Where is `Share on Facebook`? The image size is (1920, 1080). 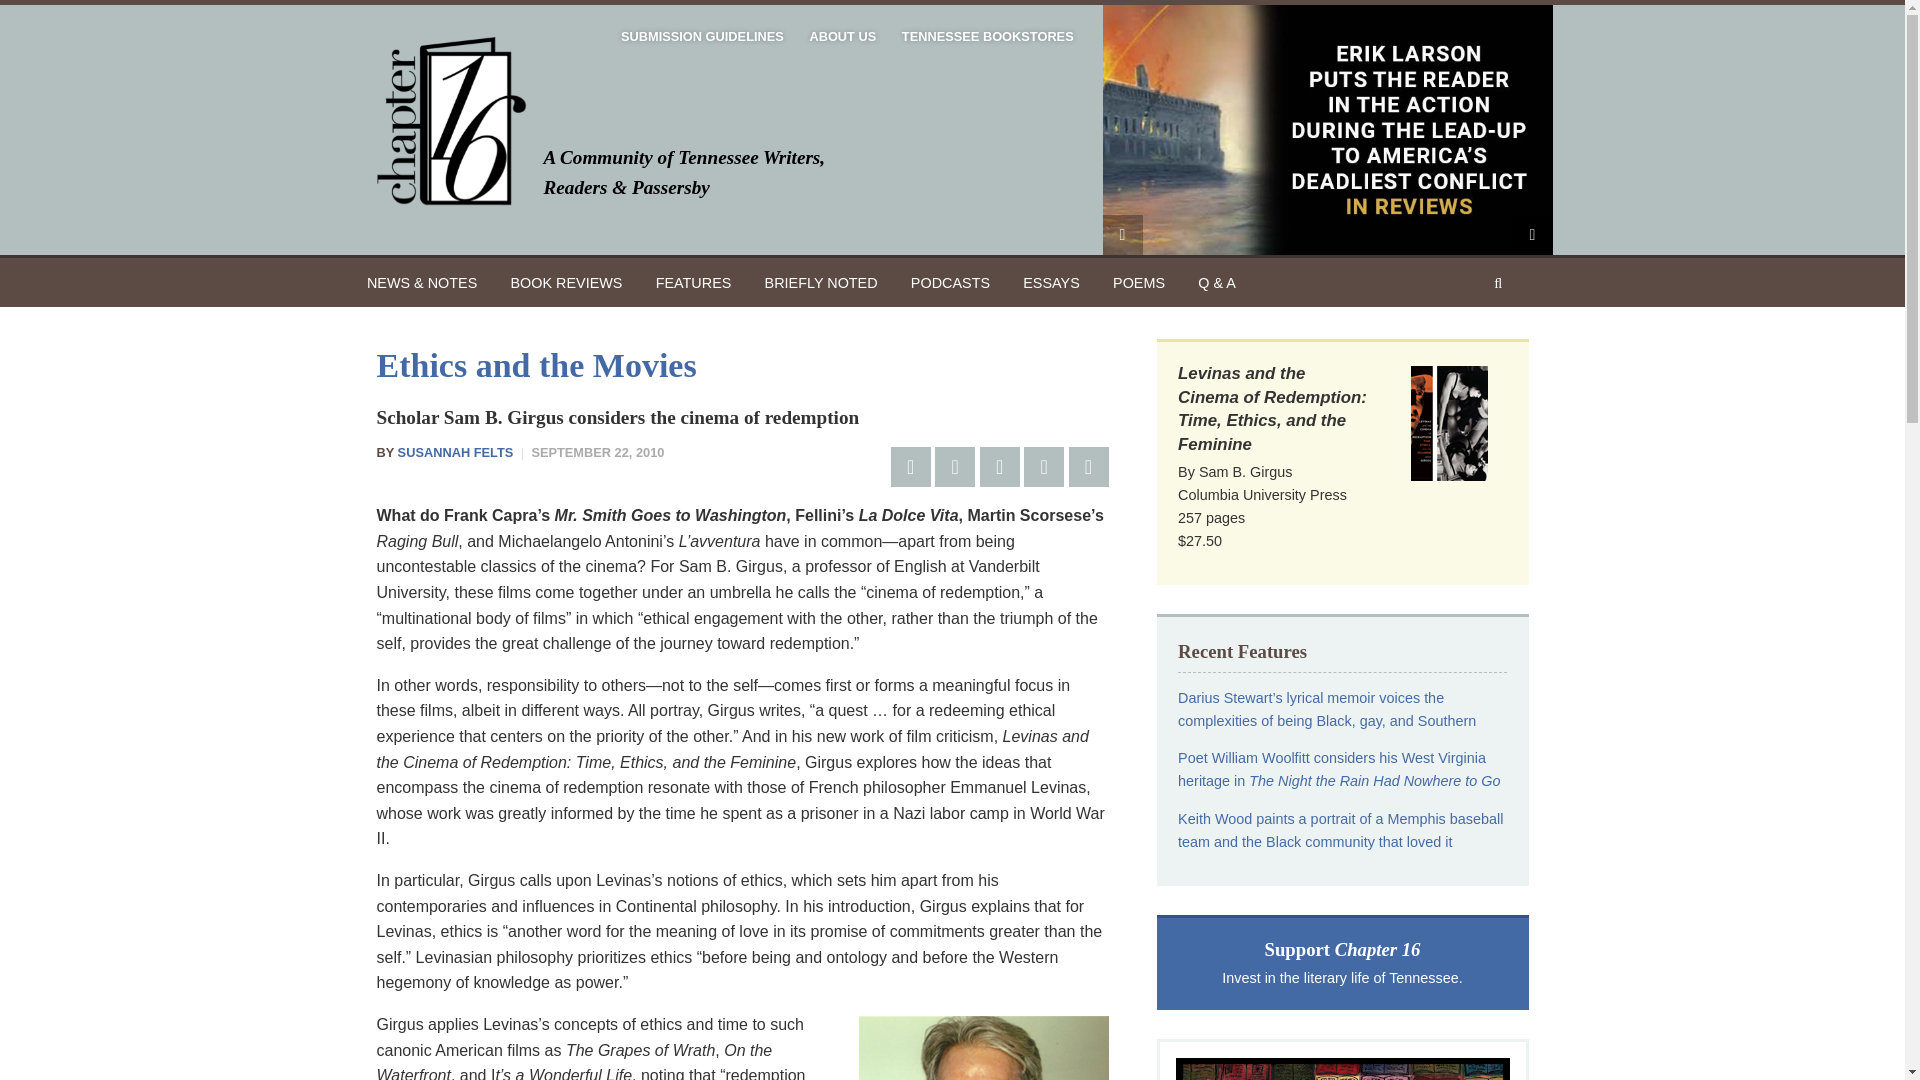
Share on Facebook is located at coordinates (910, 467).